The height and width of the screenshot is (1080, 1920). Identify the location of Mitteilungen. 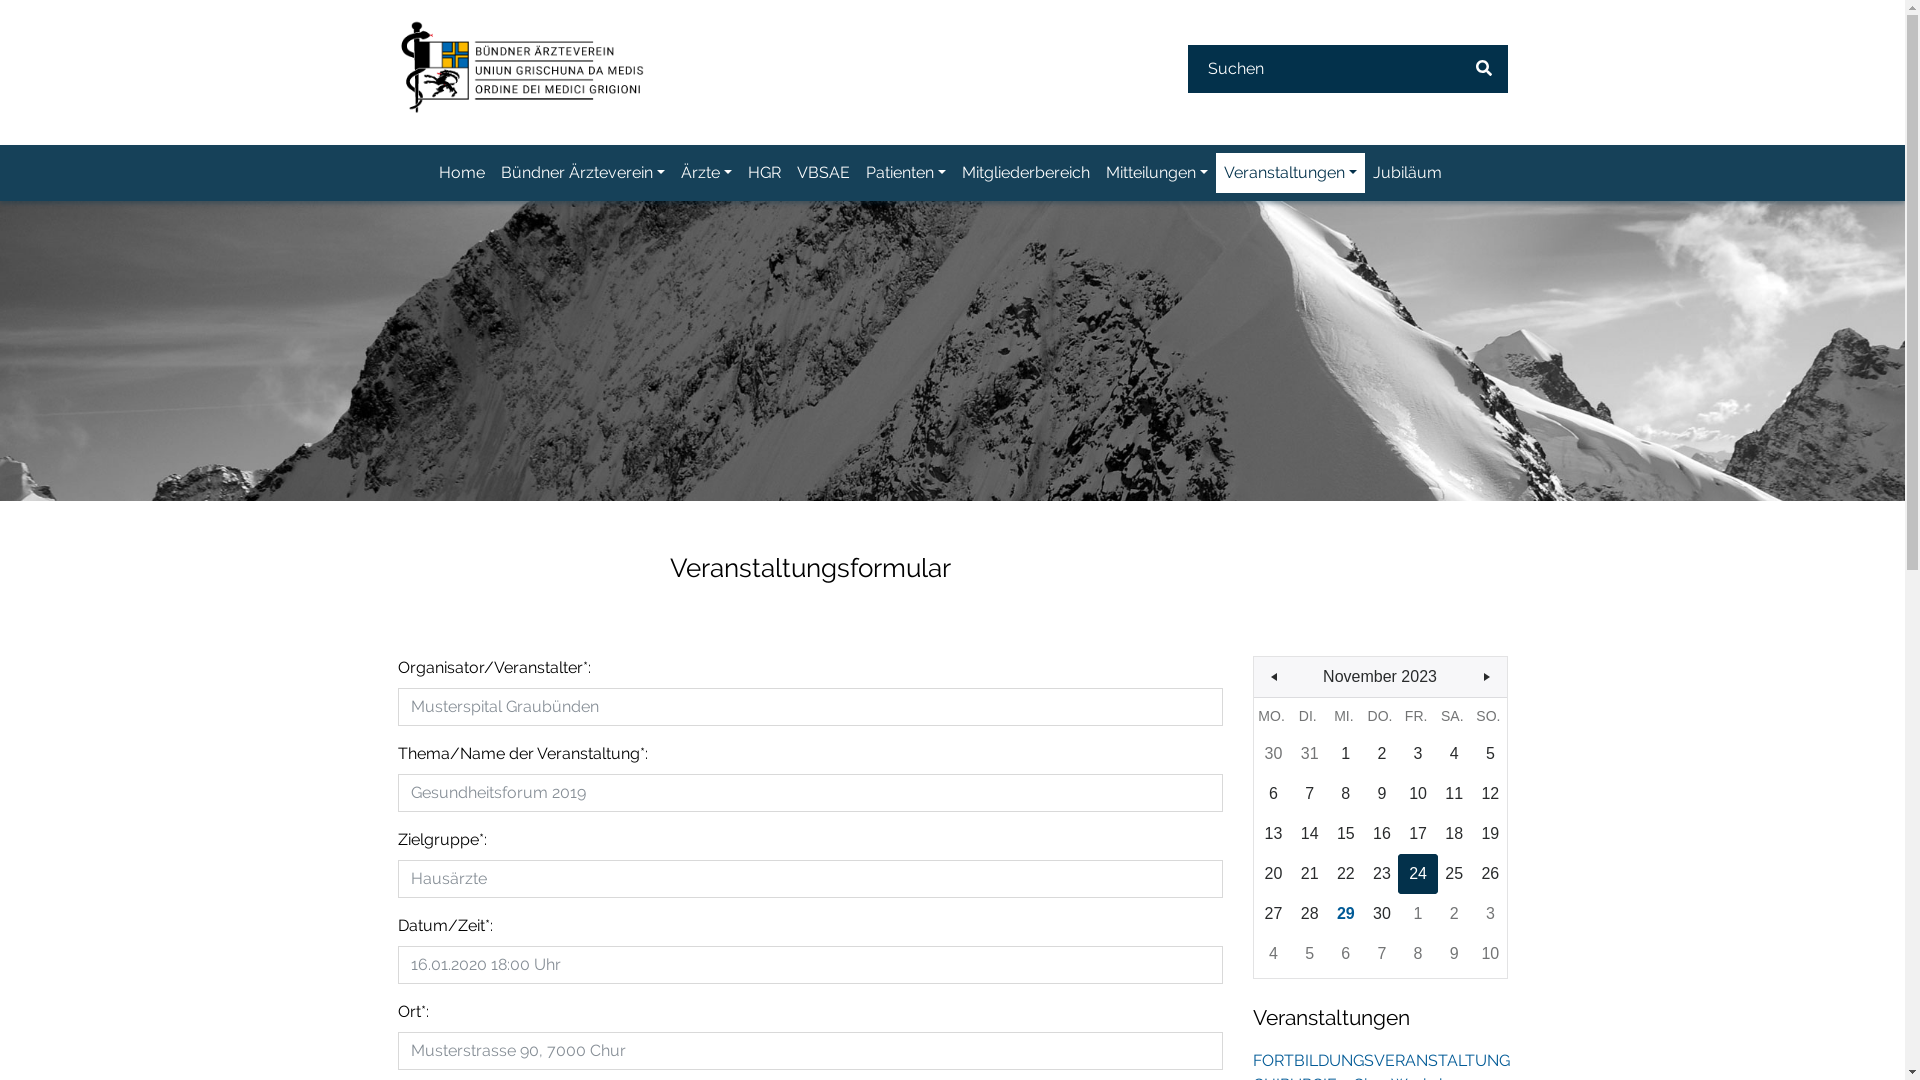
(1157, 173).